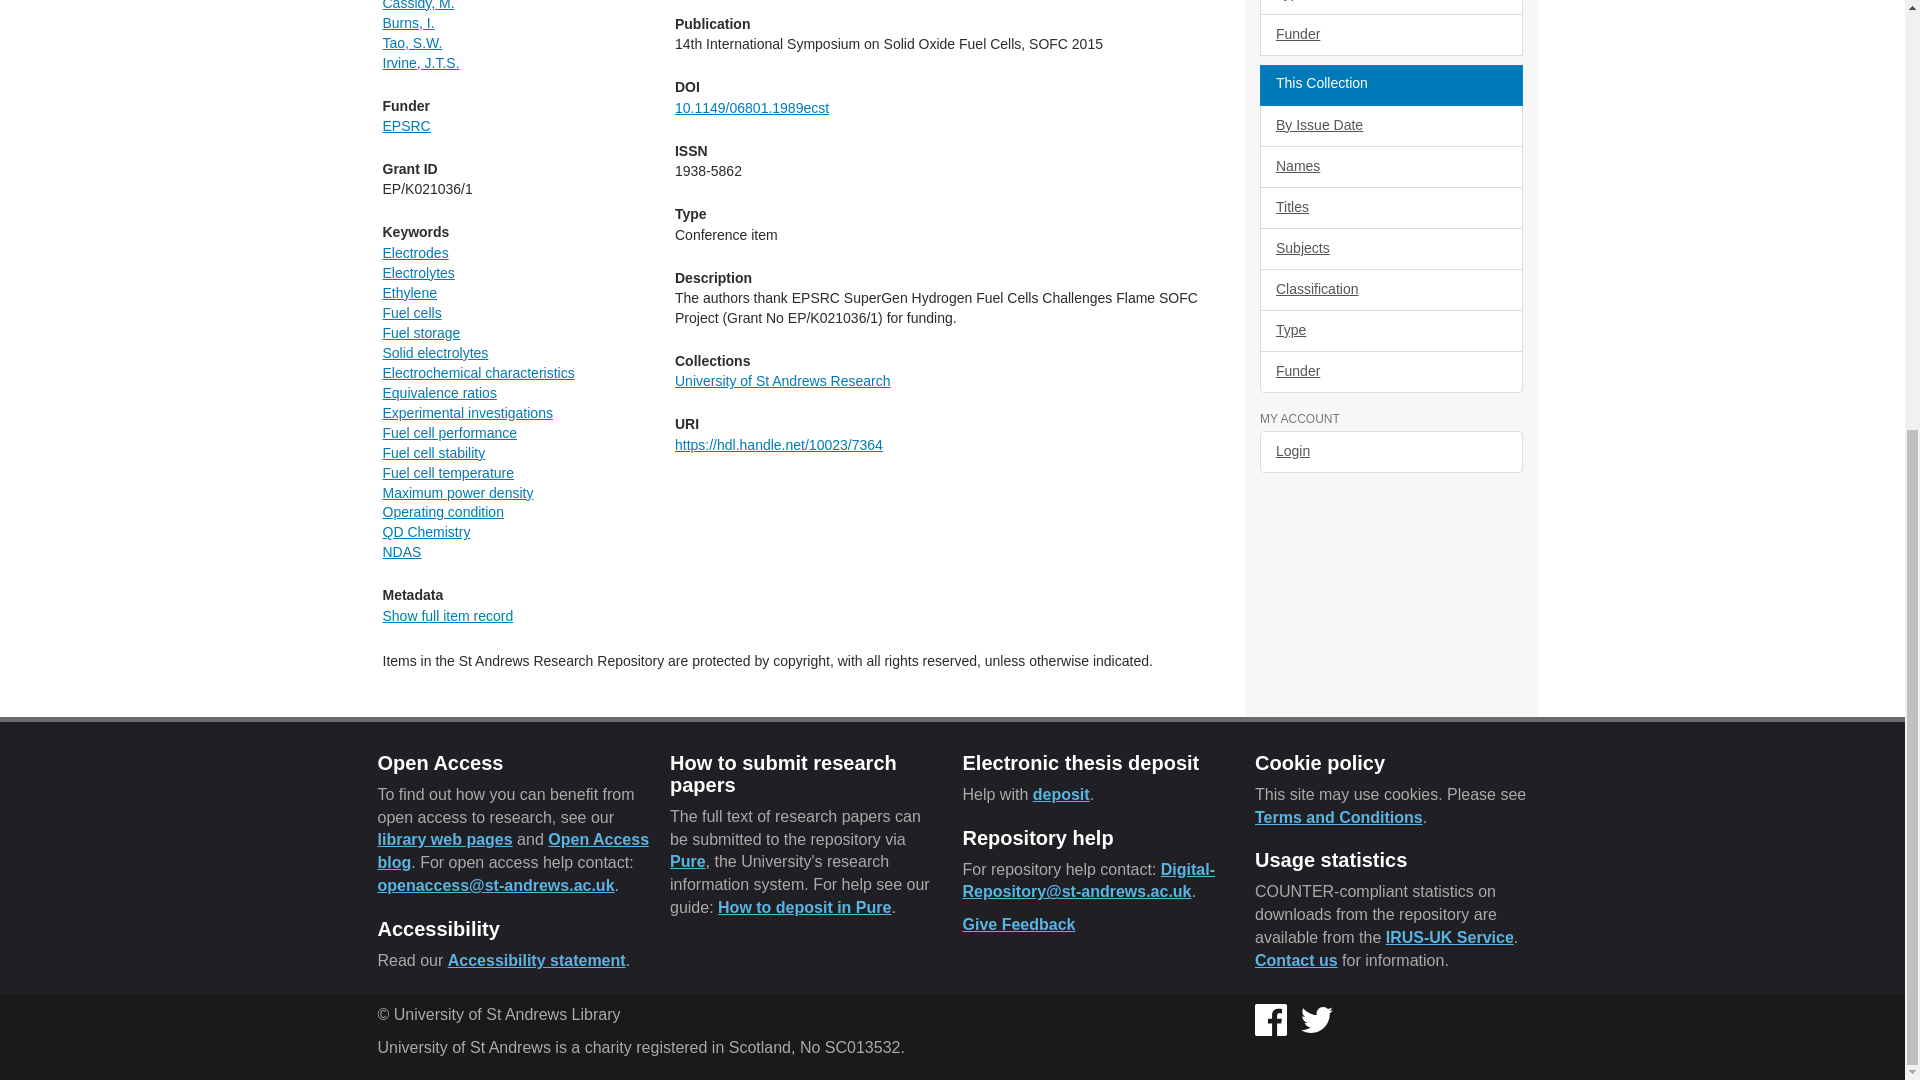  I want to click on Electrochemical characteristics, so click(478, 373).